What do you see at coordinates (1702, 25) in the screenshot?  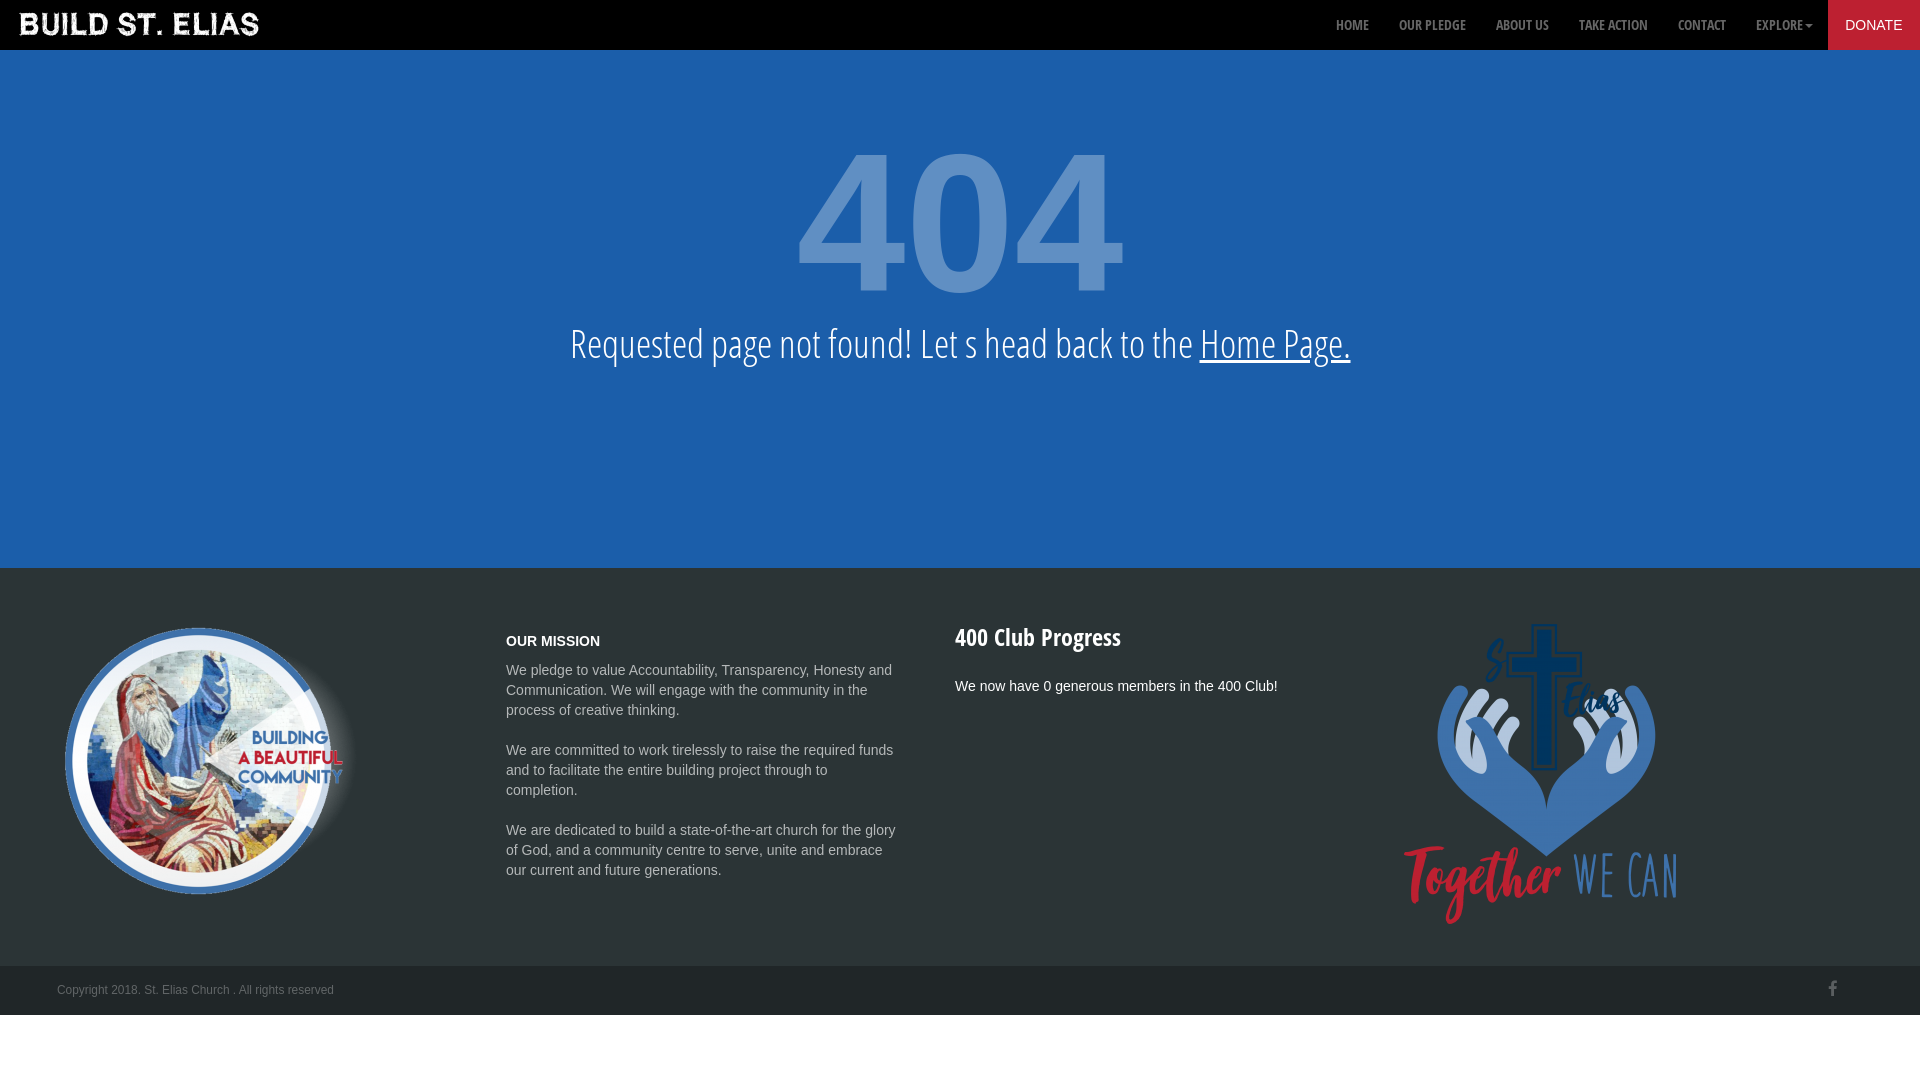 I see `CONTACT` at bounding box center [1702, 25].